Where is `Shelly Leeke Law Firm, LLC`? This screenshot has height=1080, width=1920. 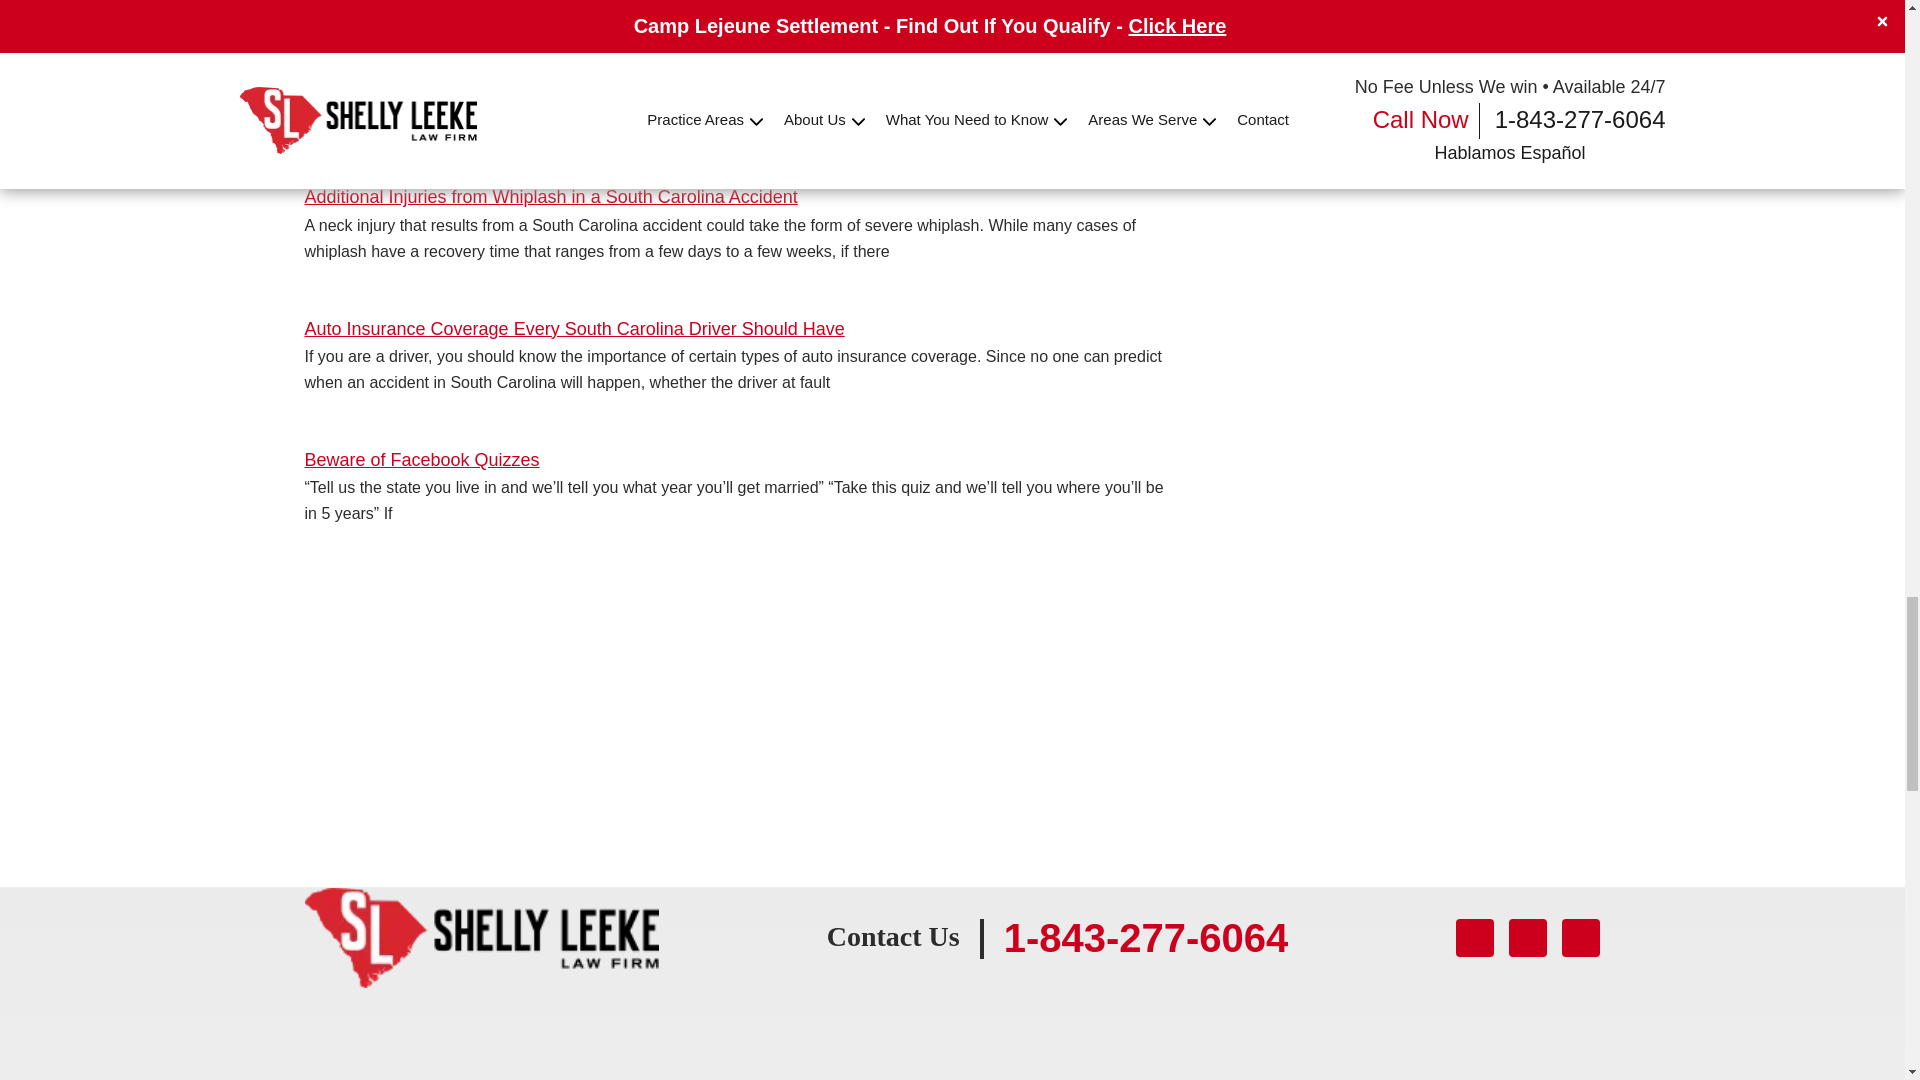
Shelly Leeke Law Firm, LLC is located at coordinates (480, 902).